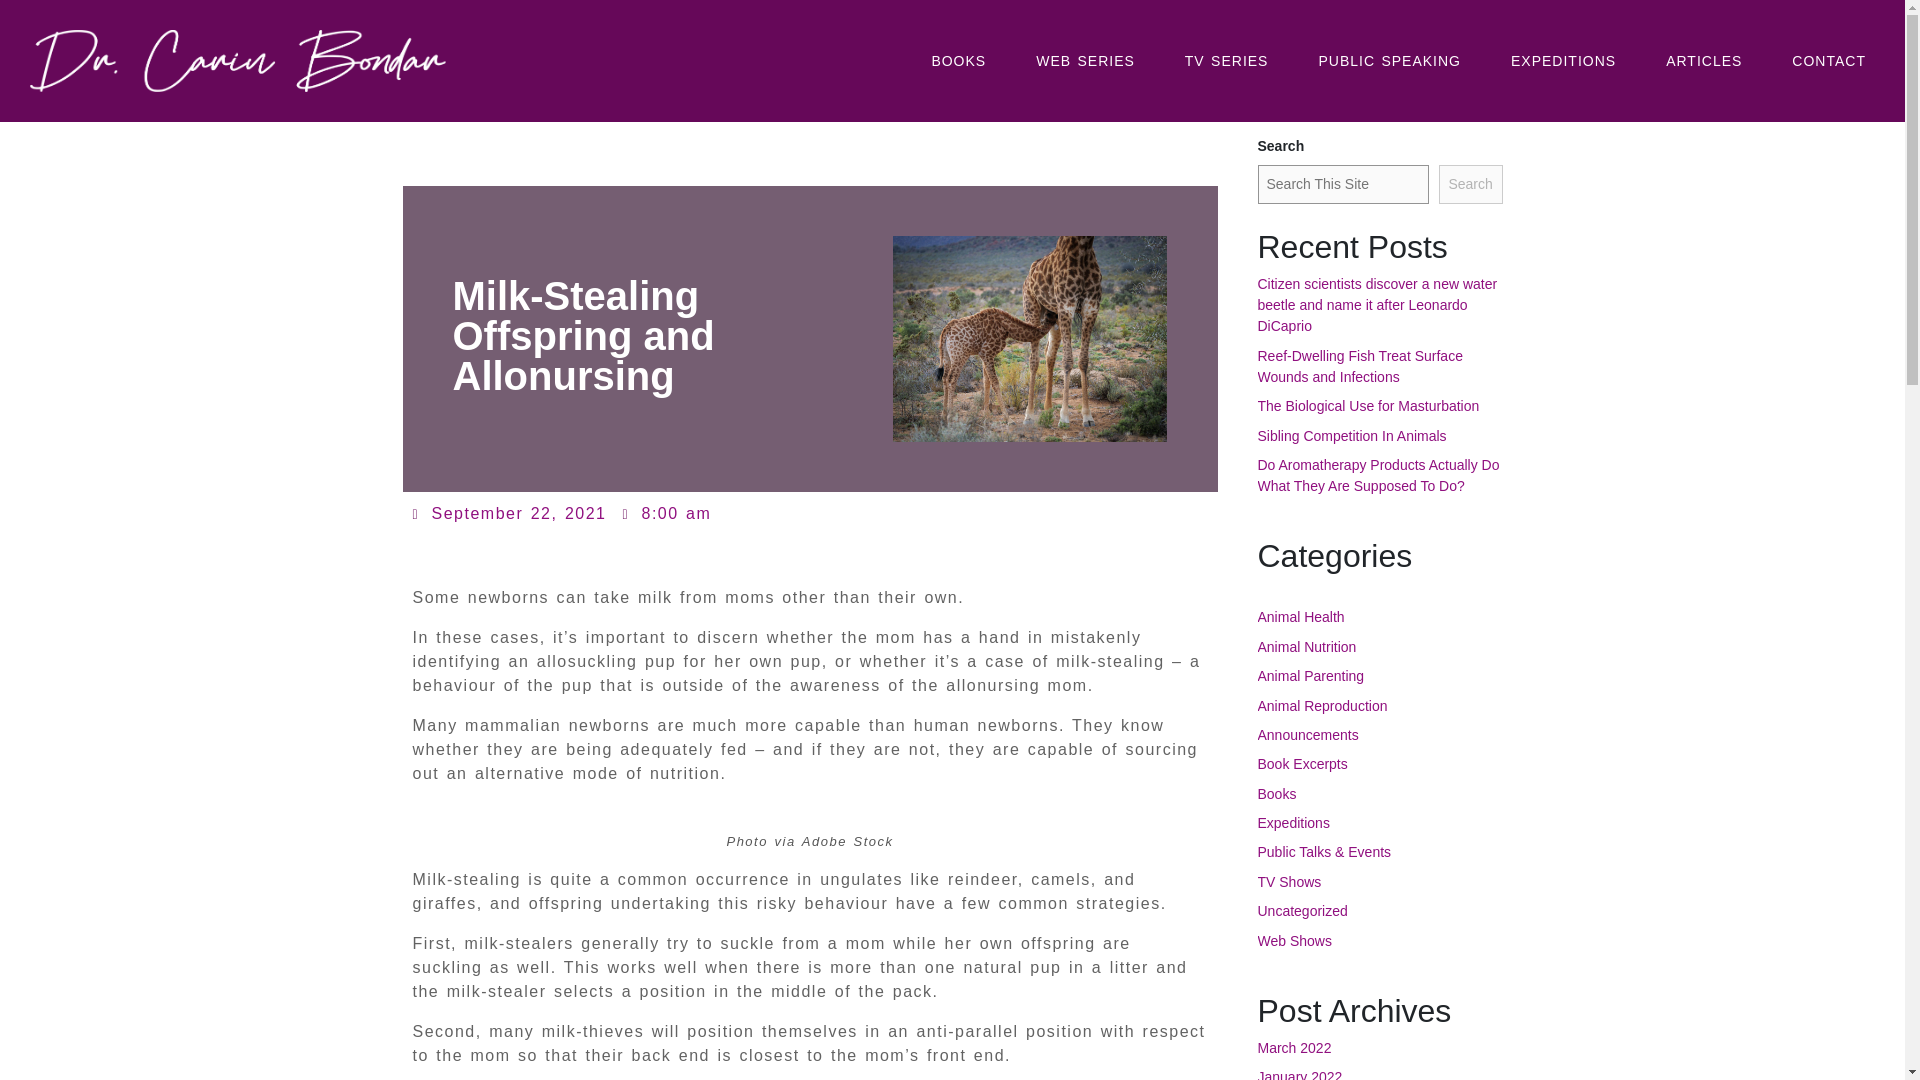  I want to click on September 22, 2021, so click(509, 514).